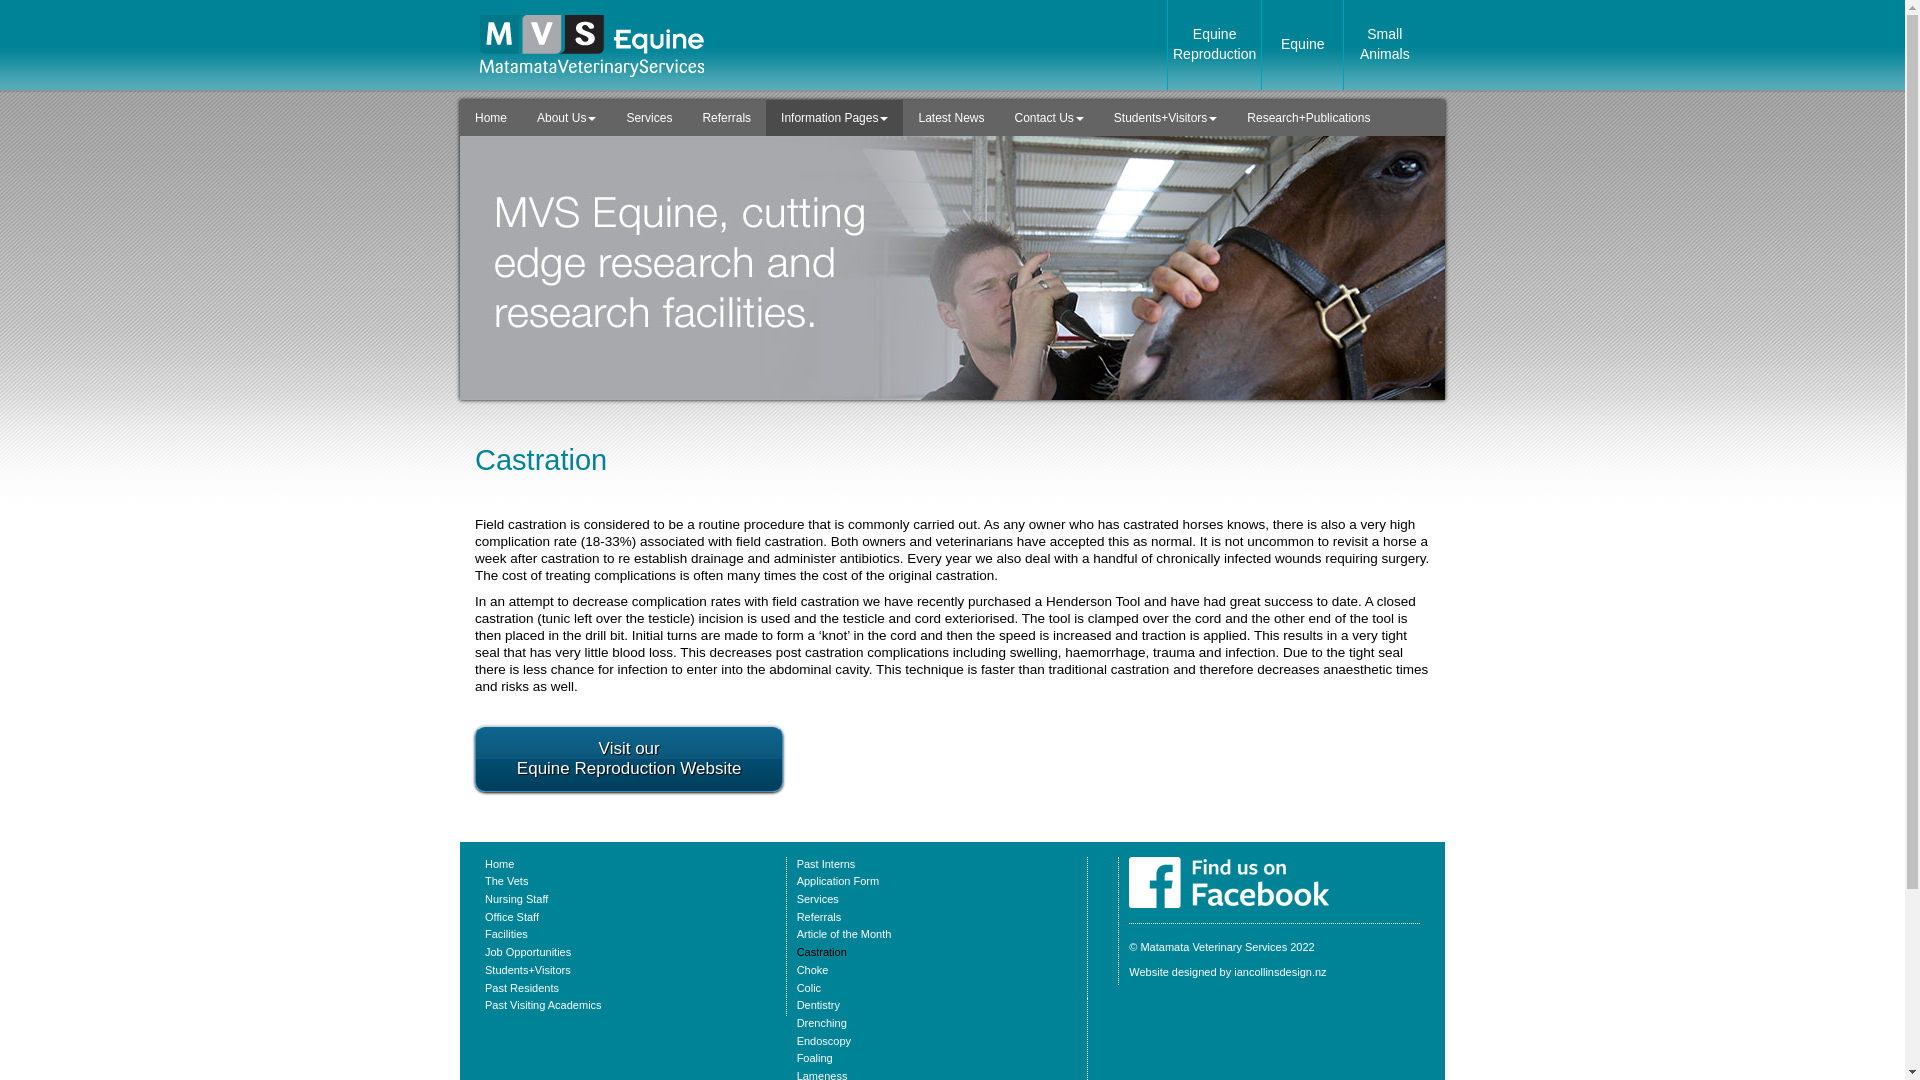 The height and width of the screenshot is (1080, 1920). What do you see at coordinates (1227, 972) in the screenshot?
I see `Ian Collins Design` at bounding box center [1227, 972].